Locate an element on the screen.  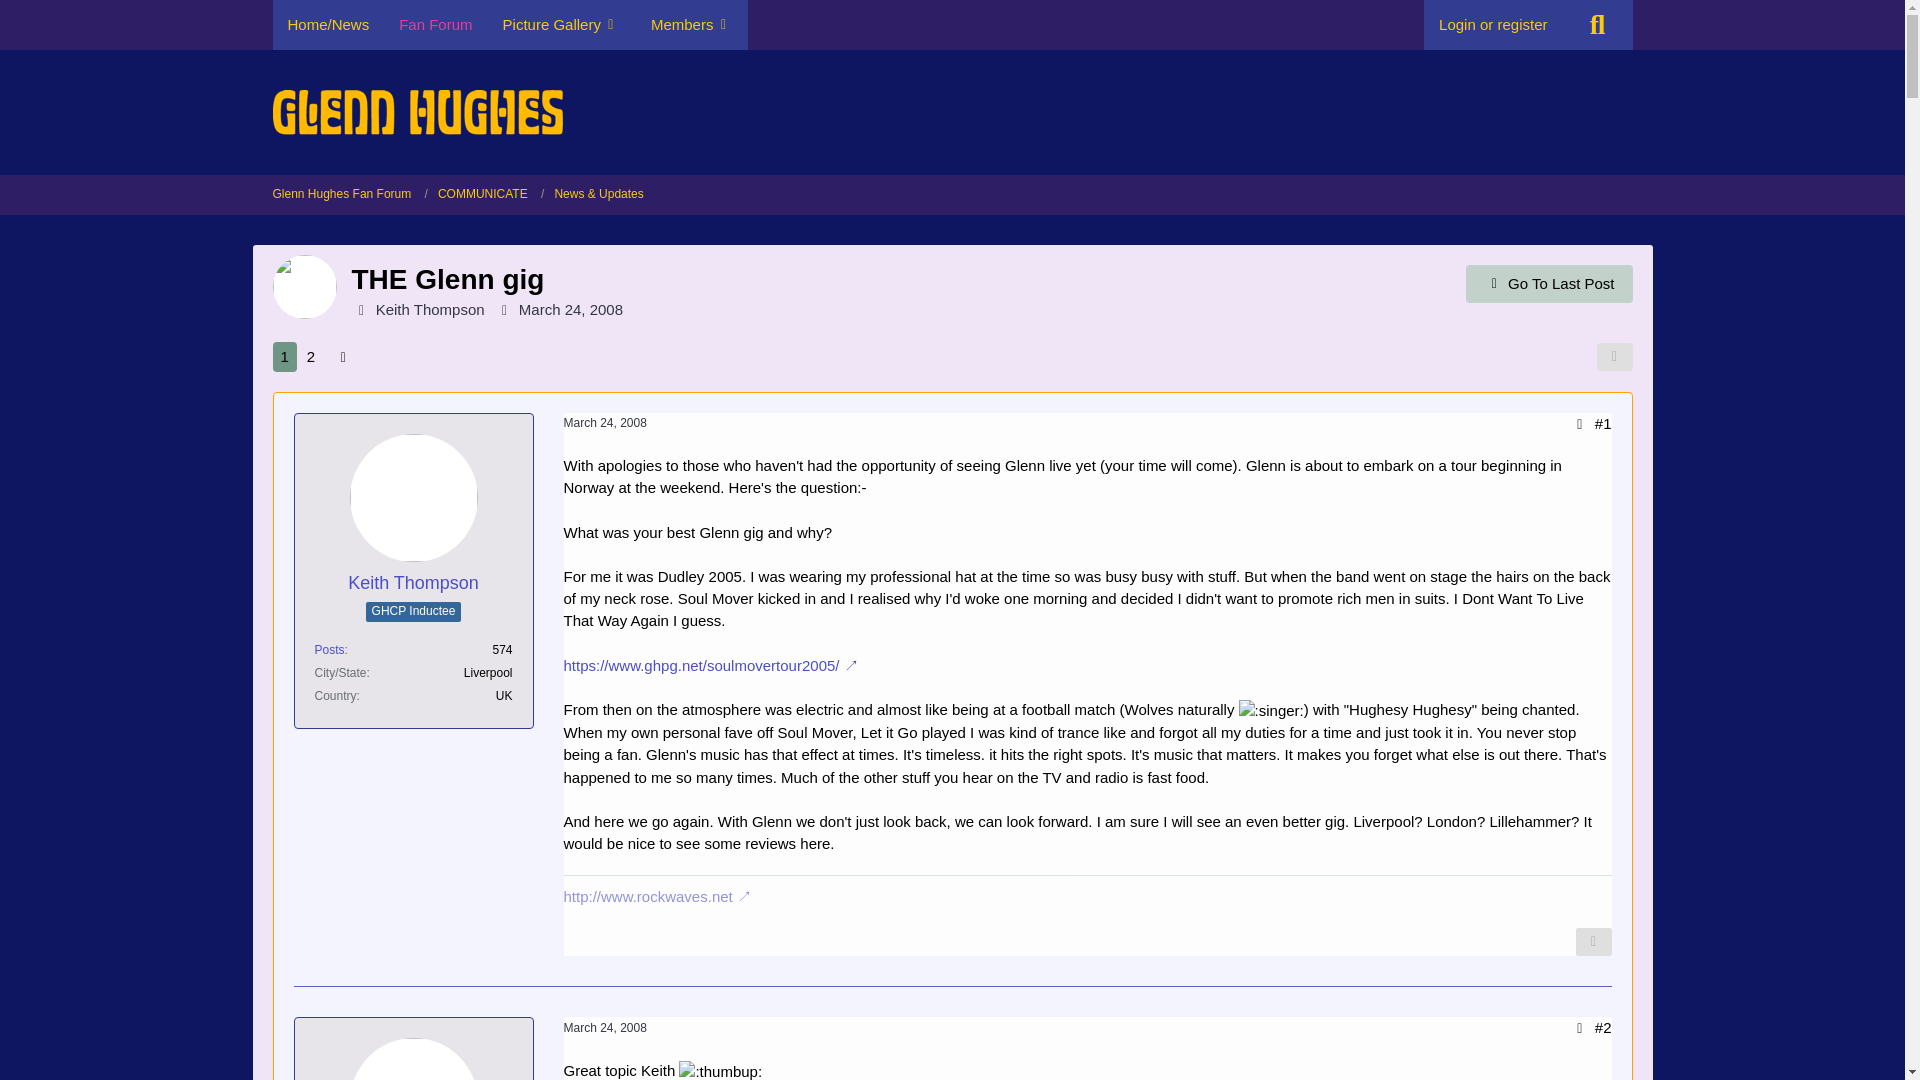
Glenn Hughes Fan Forum is located at coordinates (341, 194).